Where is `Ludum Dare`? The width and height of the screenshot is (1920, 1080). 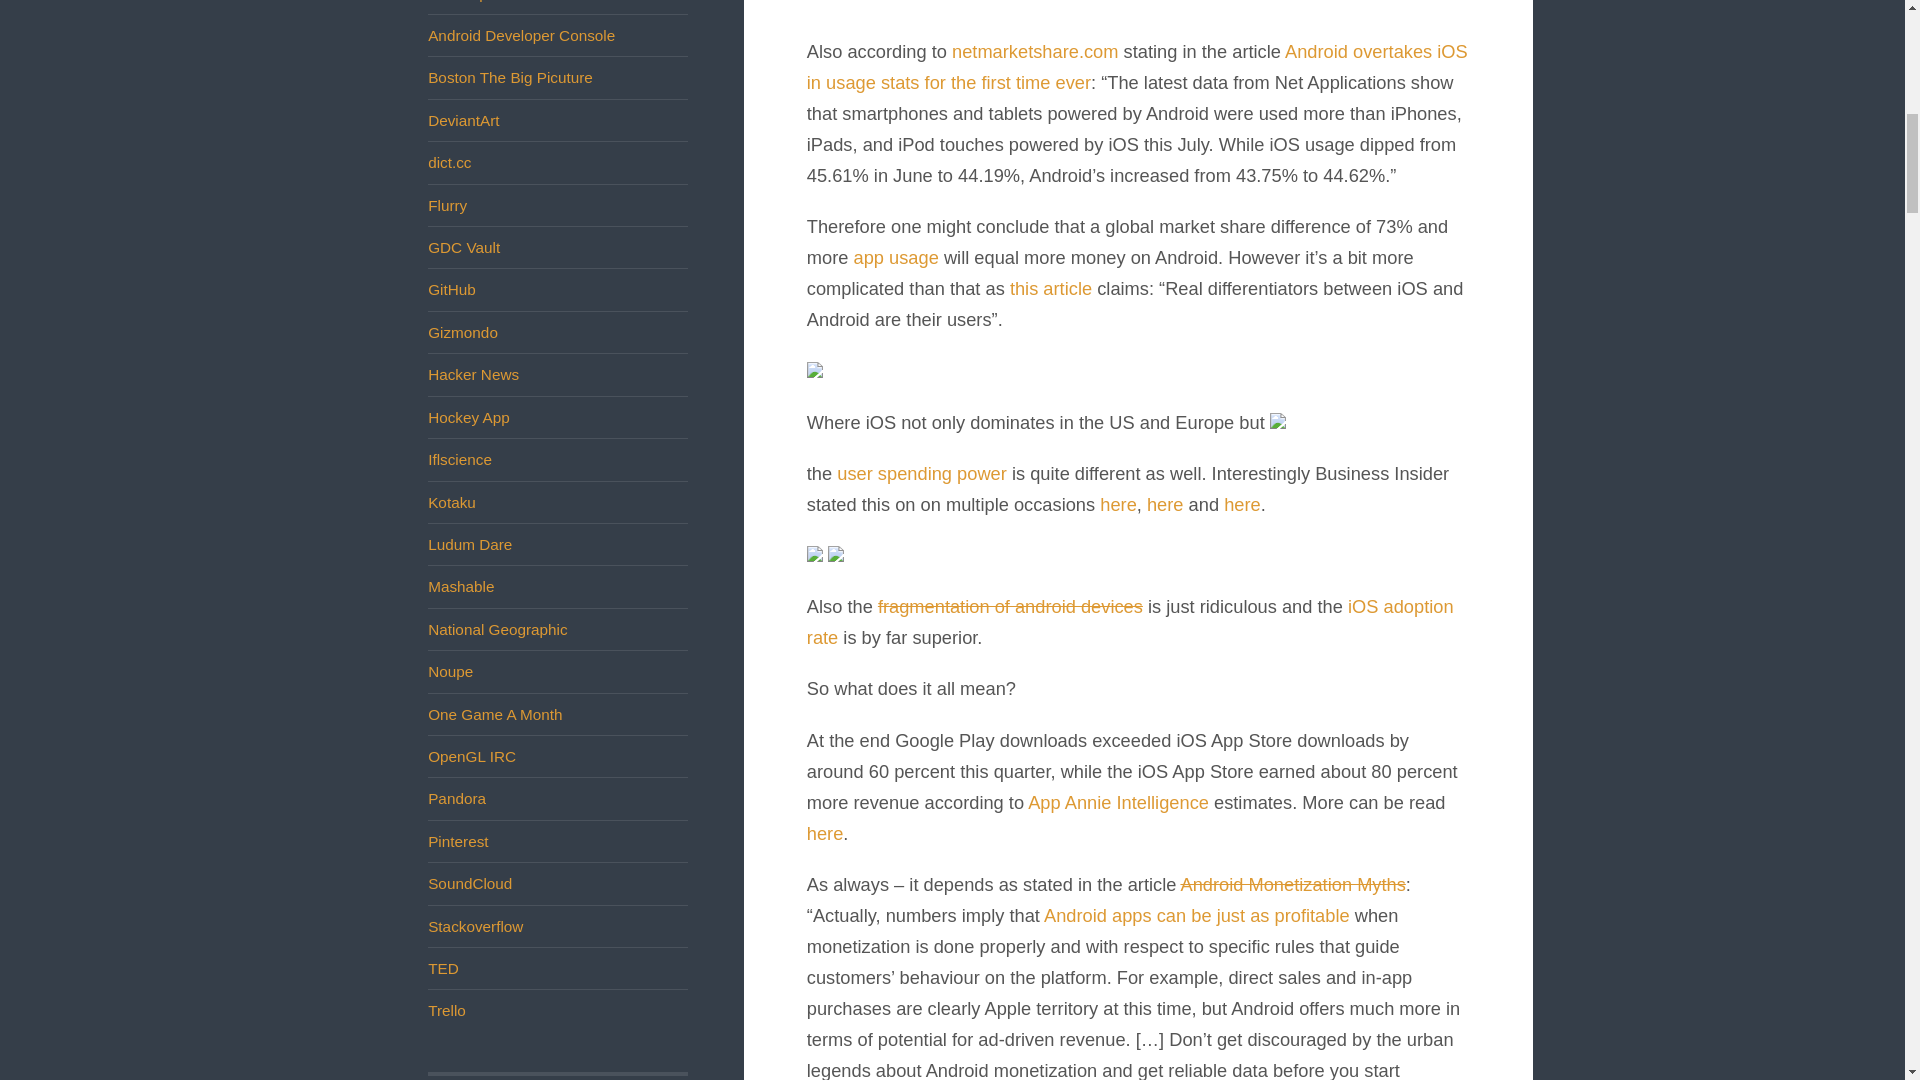 Ludum Dare is located at coordinates (470, 544).